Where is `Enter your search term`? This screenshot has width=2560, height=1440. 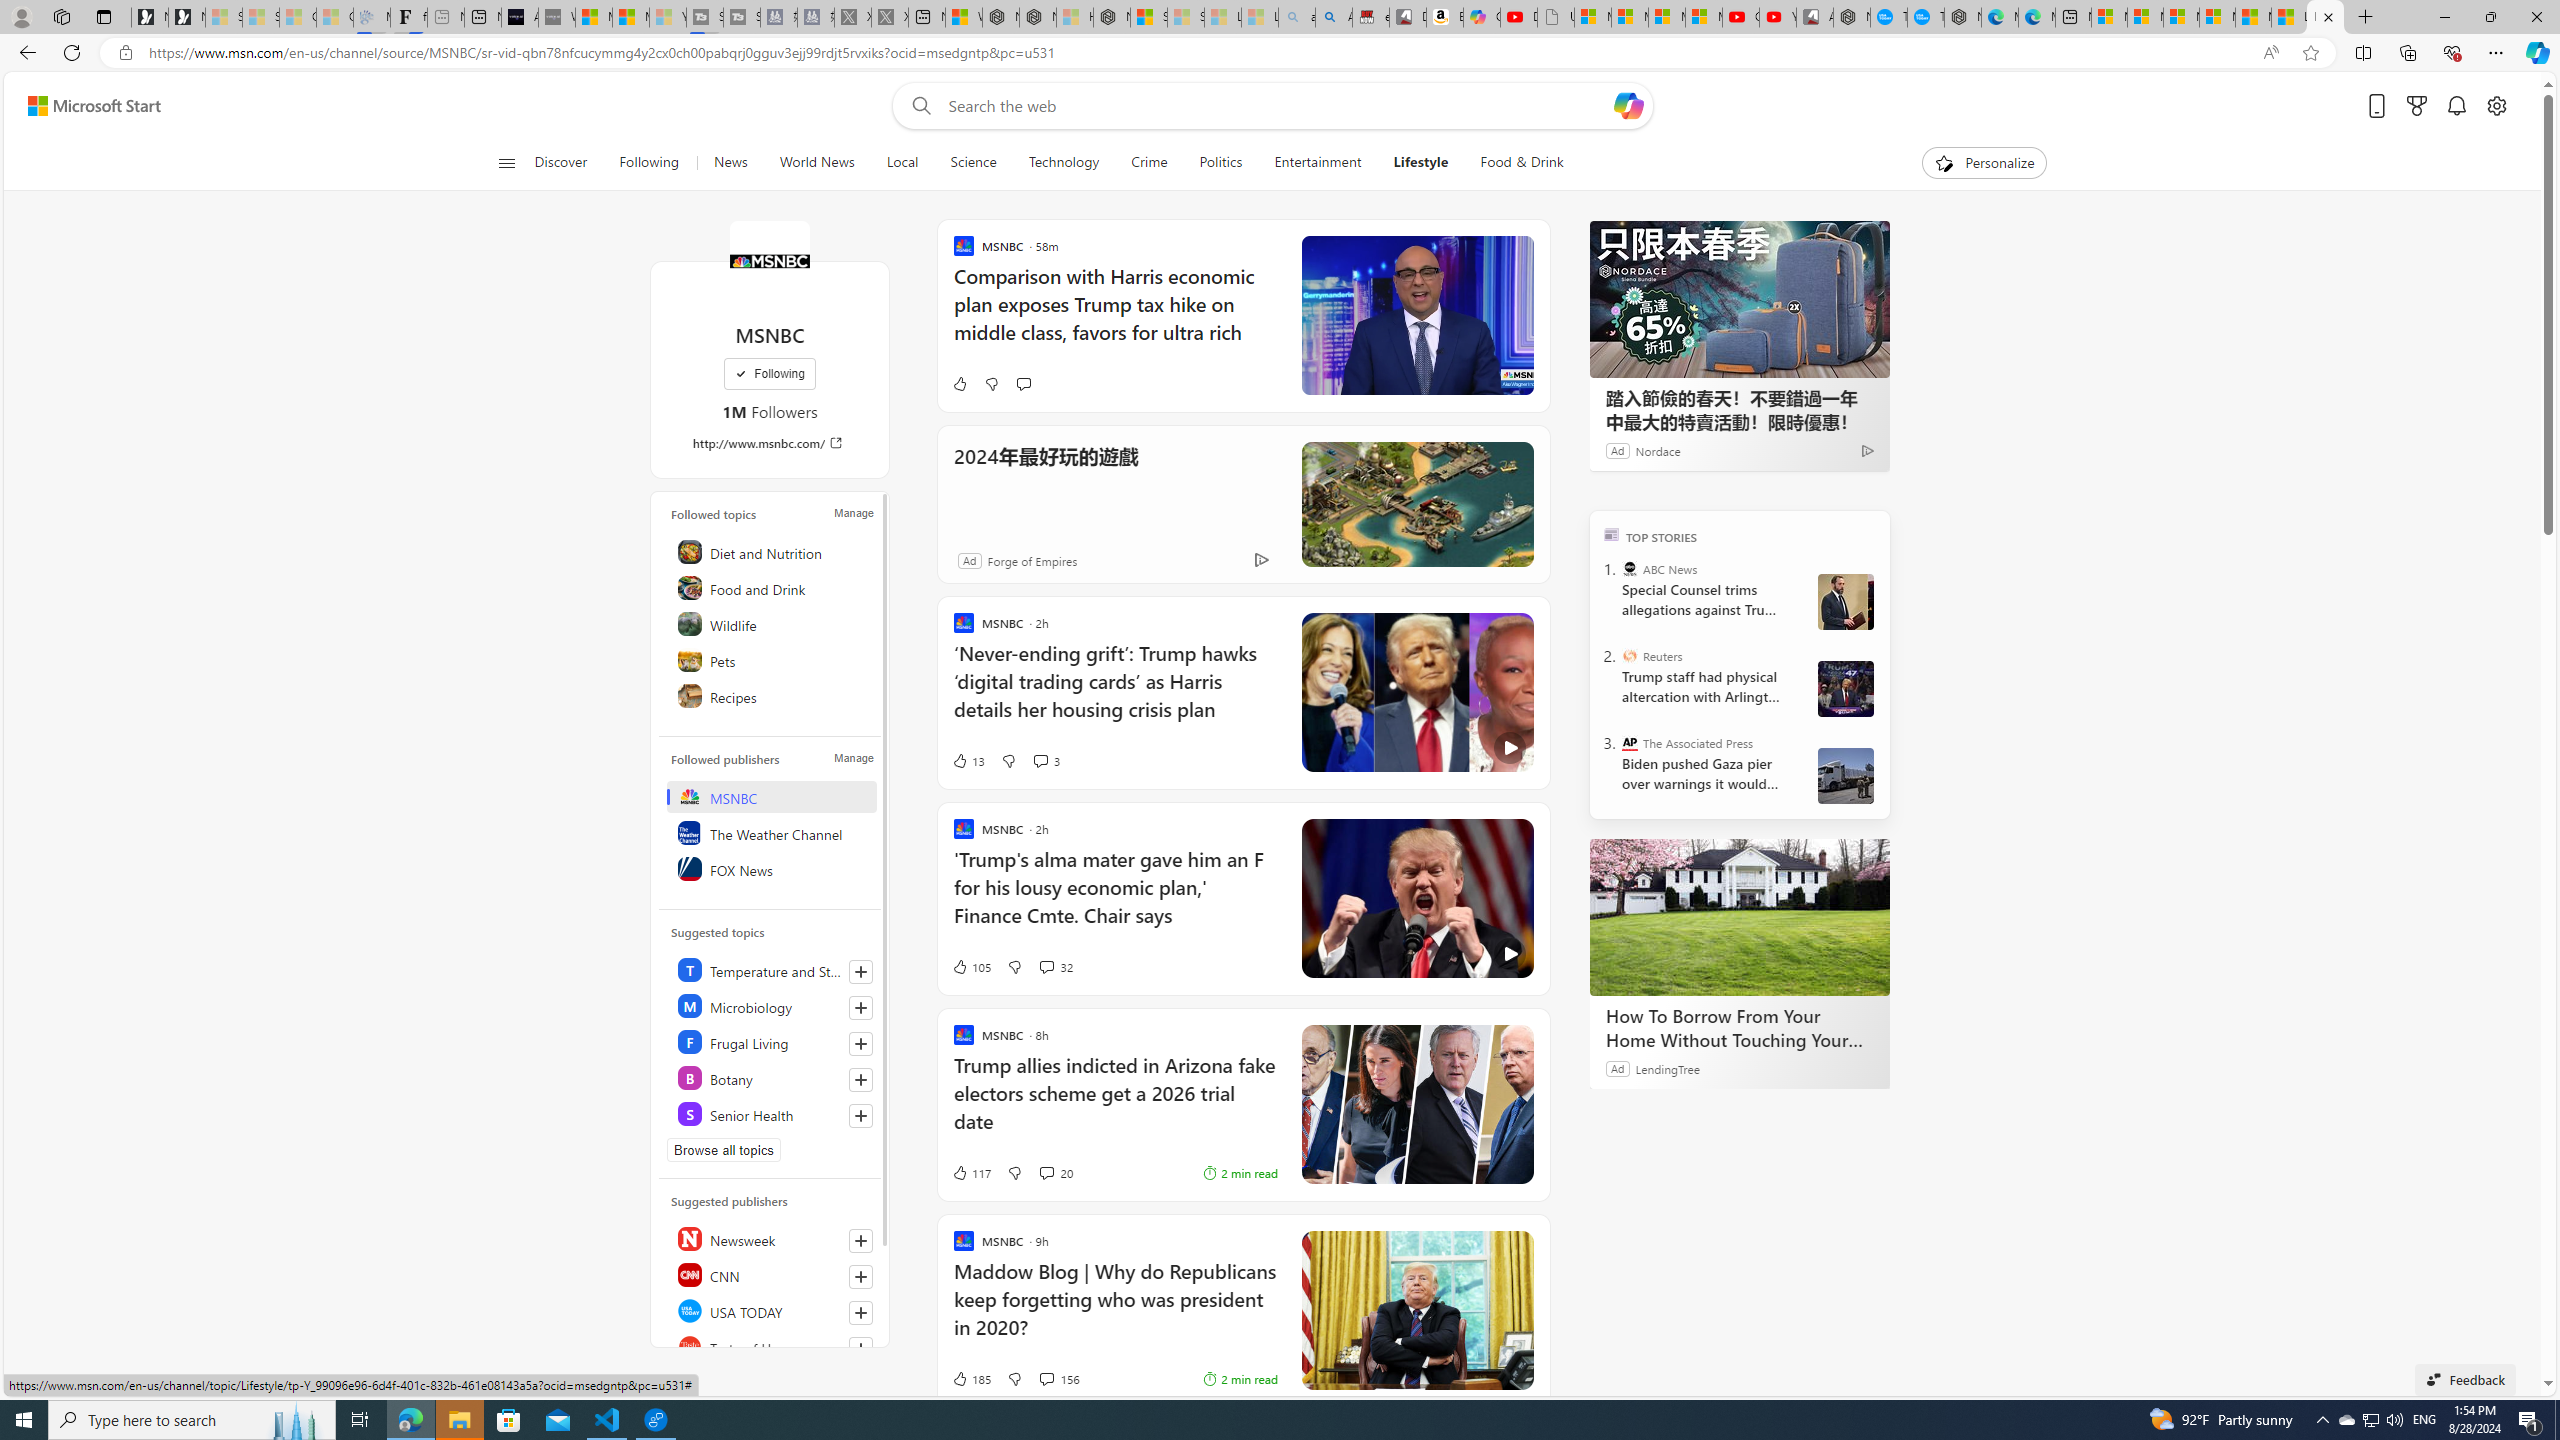 Enter your search term is located at coordinates (1277, 106).